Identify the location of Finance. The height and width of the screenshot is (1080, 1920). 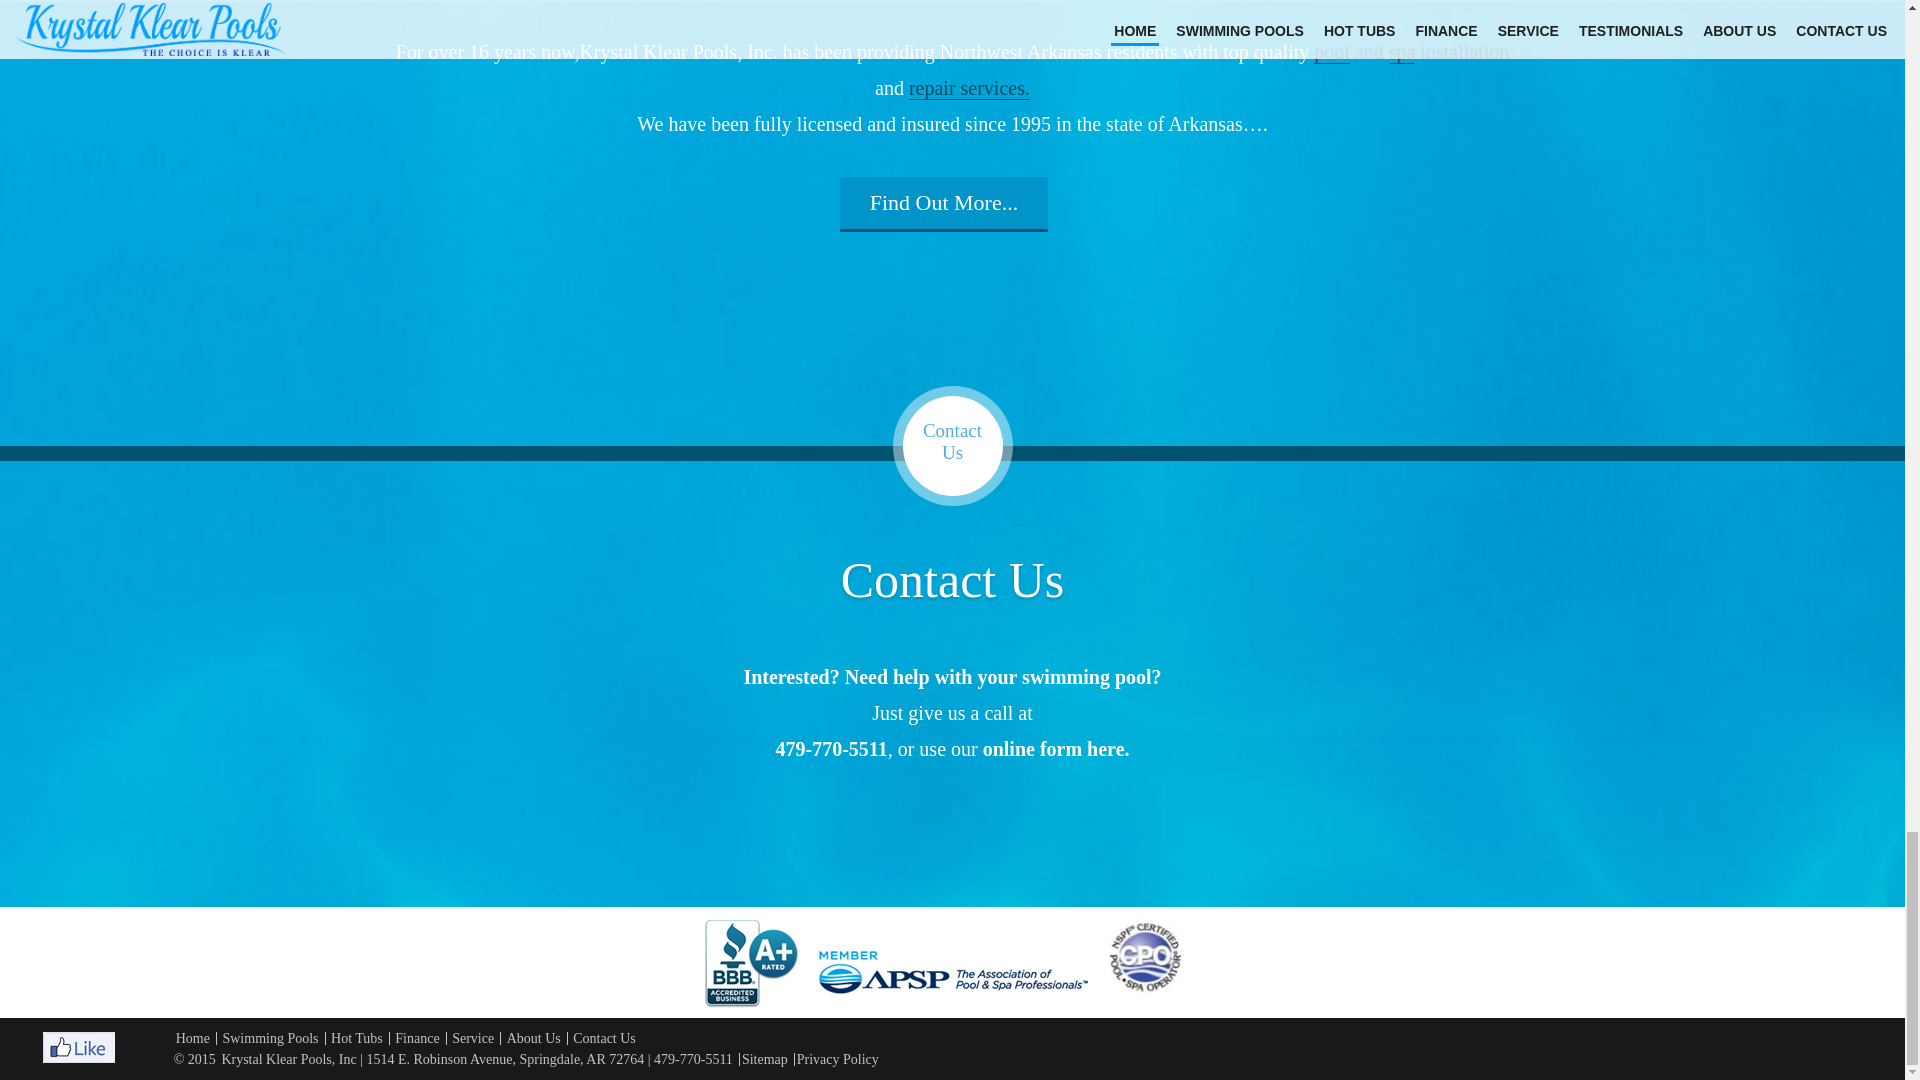
(417, 1038).